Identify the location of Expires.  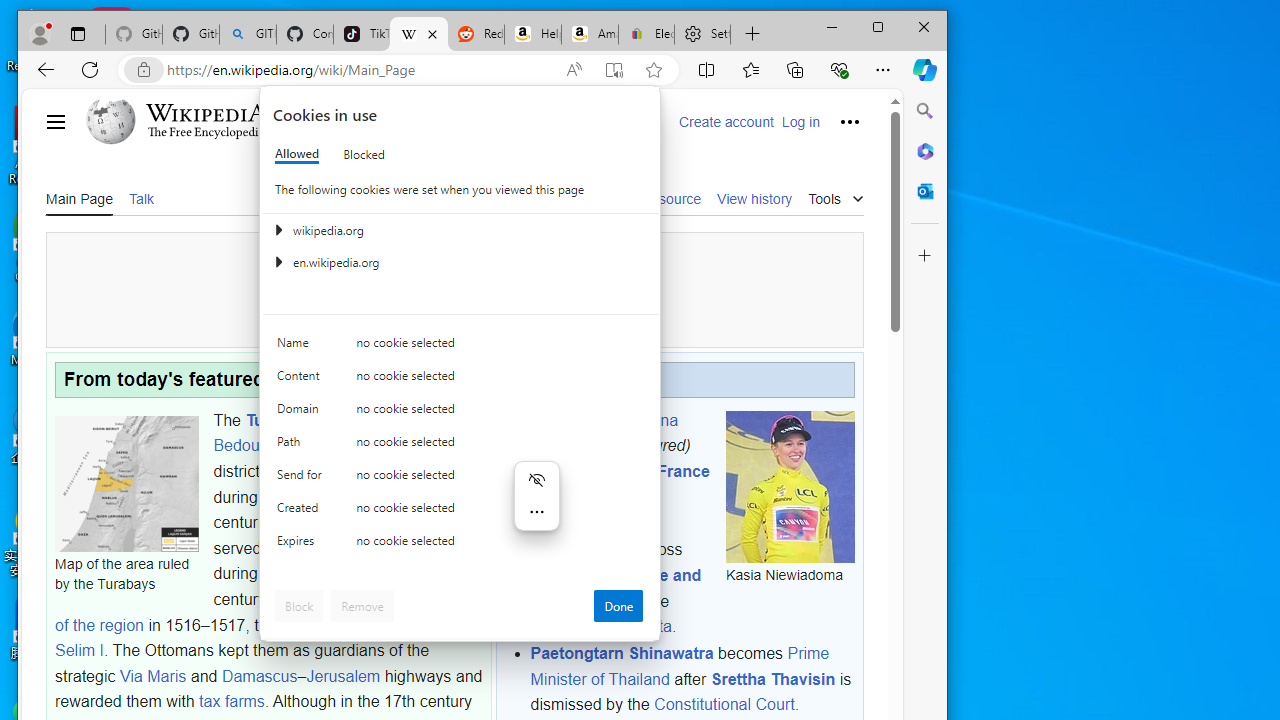
(302, 544).